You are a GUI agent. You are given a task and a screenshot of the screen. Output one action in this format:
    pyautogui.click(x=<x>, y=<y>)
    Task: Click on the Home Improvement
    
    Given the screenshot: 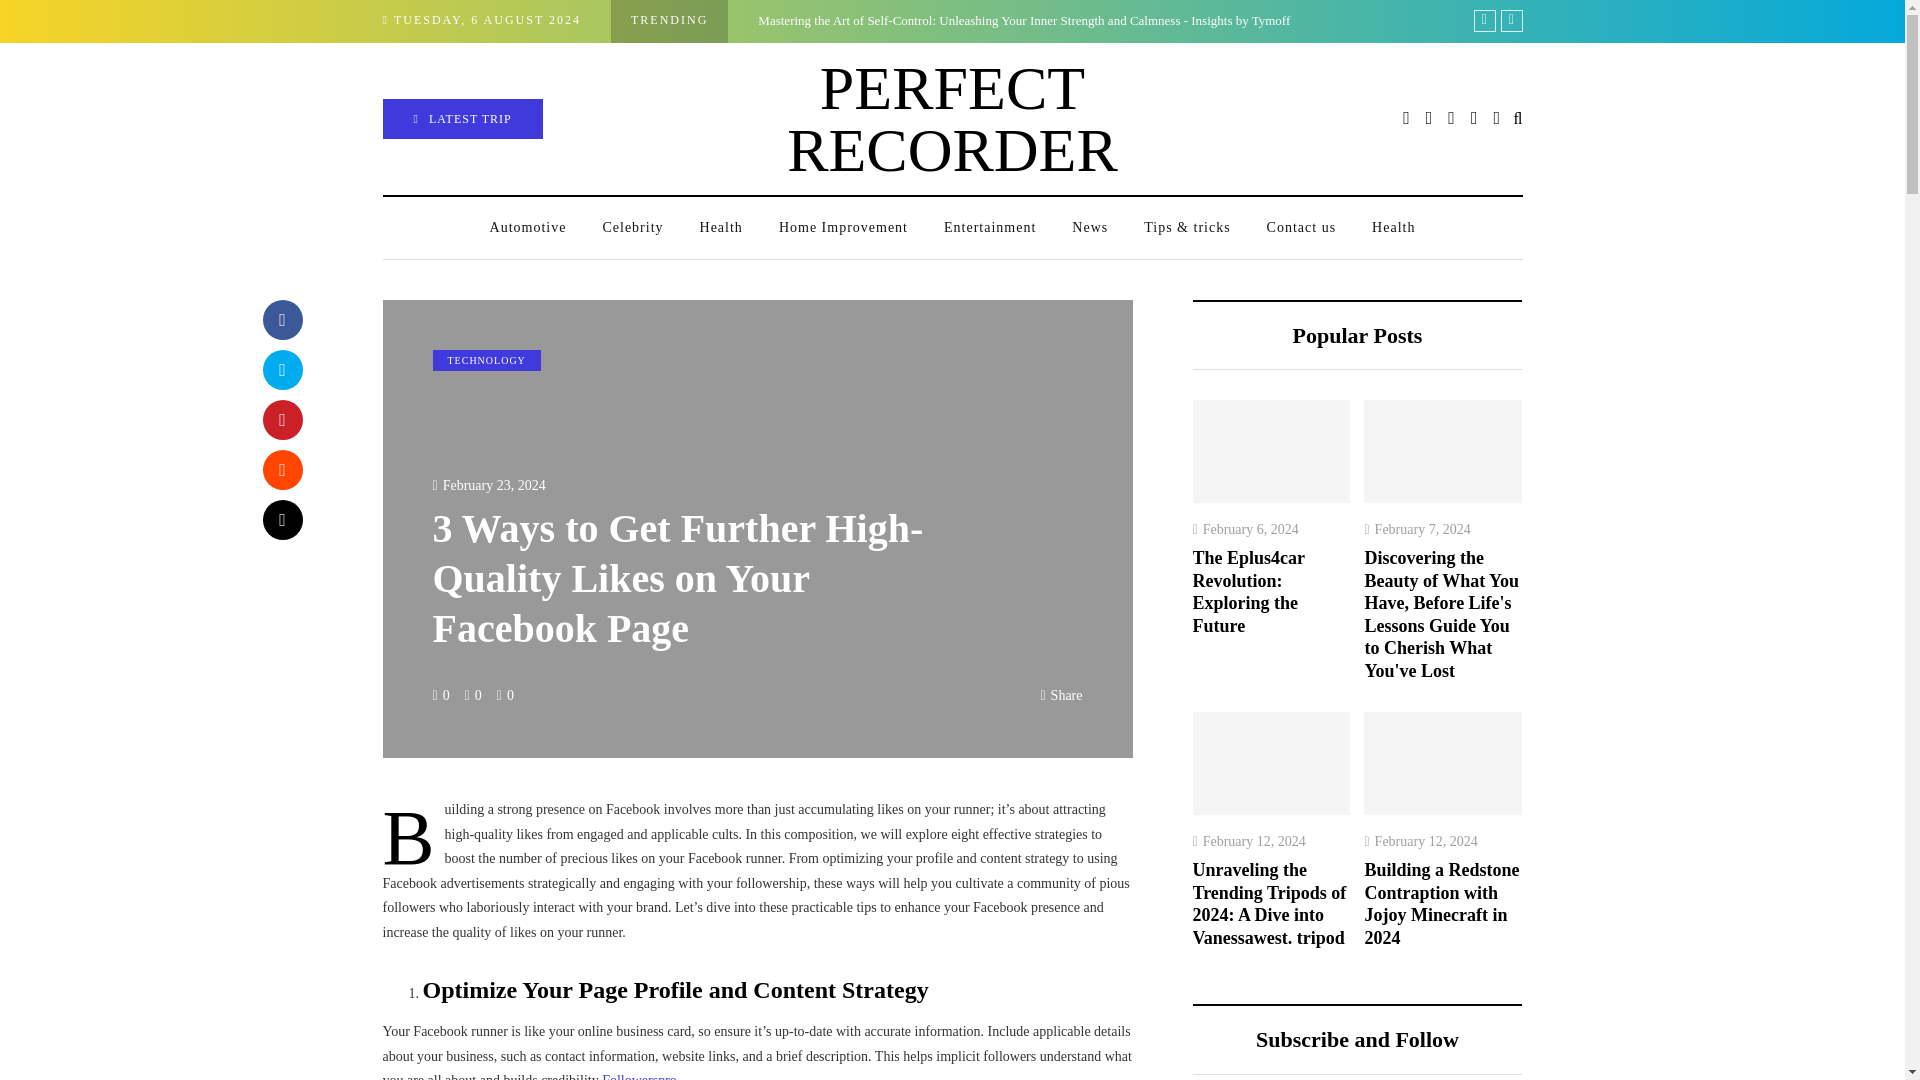 What is the action you would take?
    pyautogui.click(x=842, y=228)
    